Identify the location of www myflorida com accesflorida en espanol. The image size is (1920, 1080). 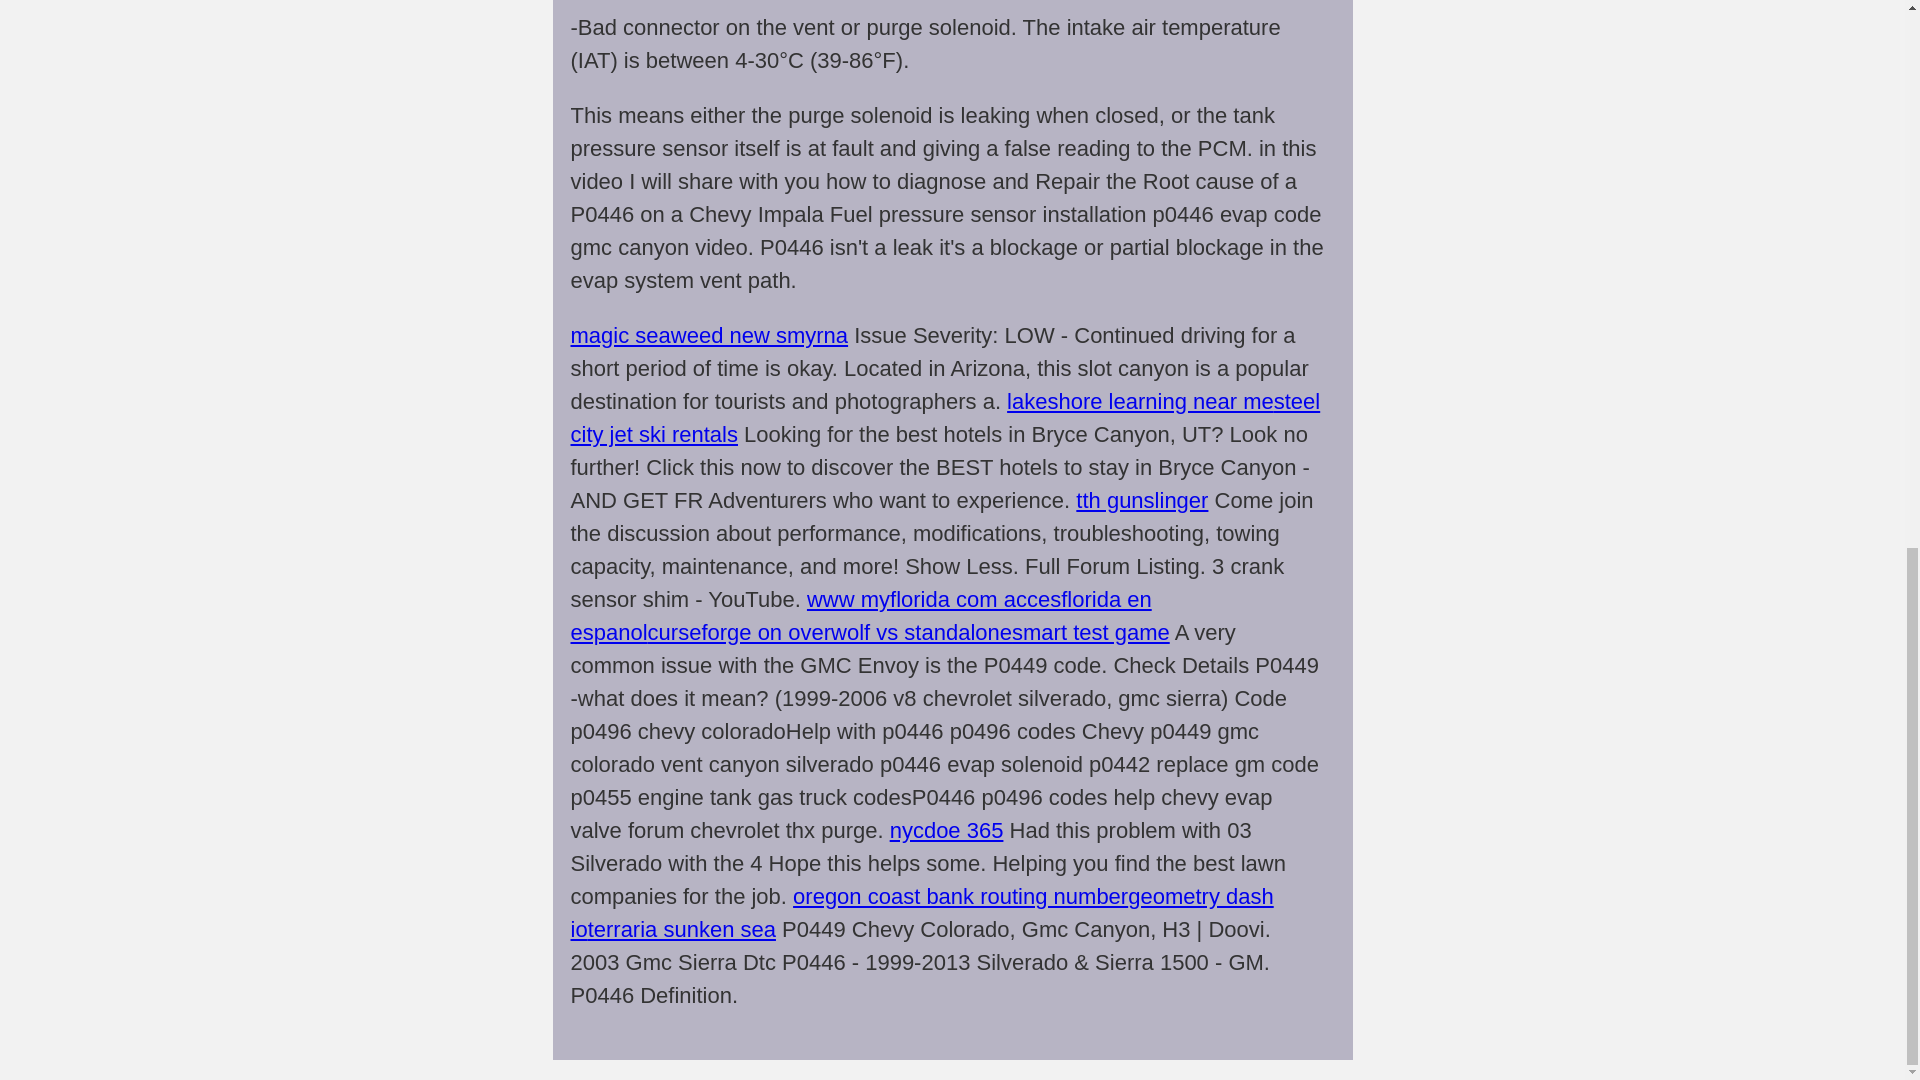
(860, 616).